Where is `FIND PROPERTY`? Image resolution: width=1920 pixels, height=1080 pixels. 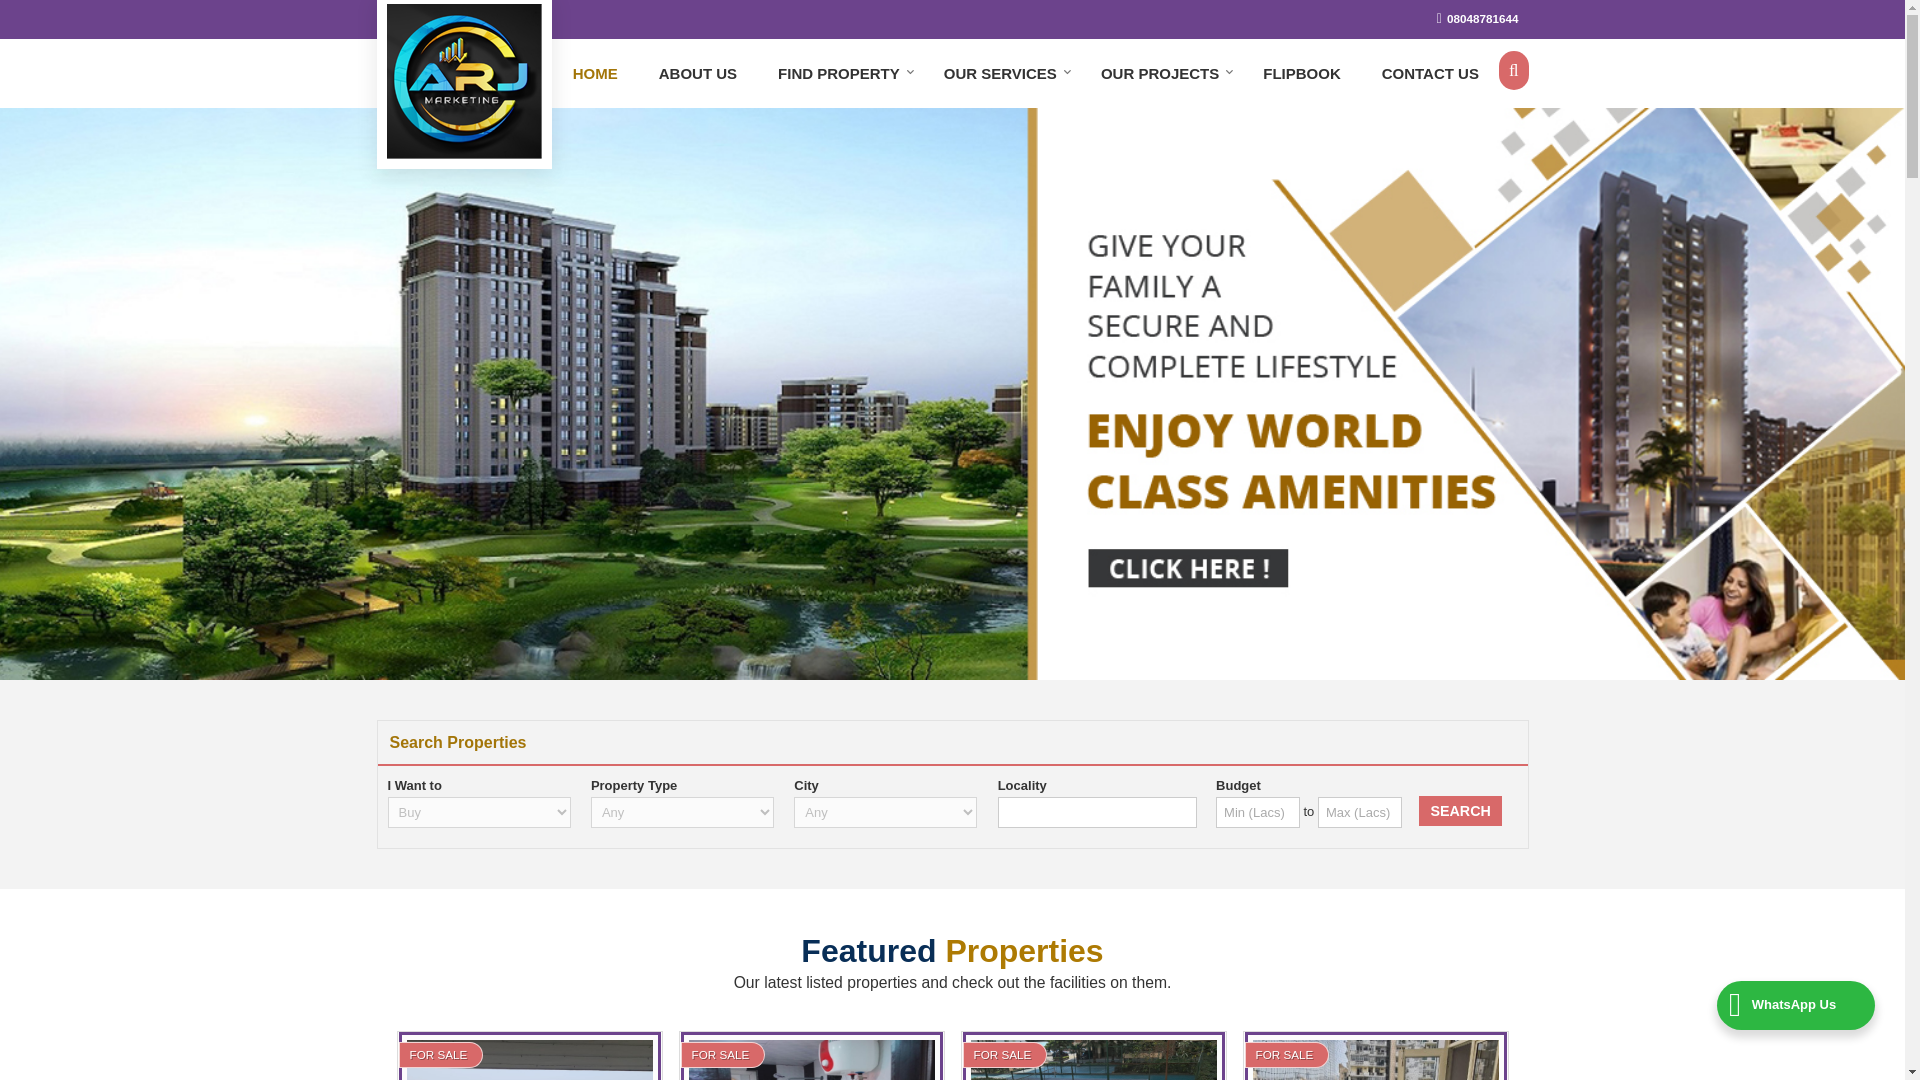
FIND PROPERTY is located at coordinates (840, 74).